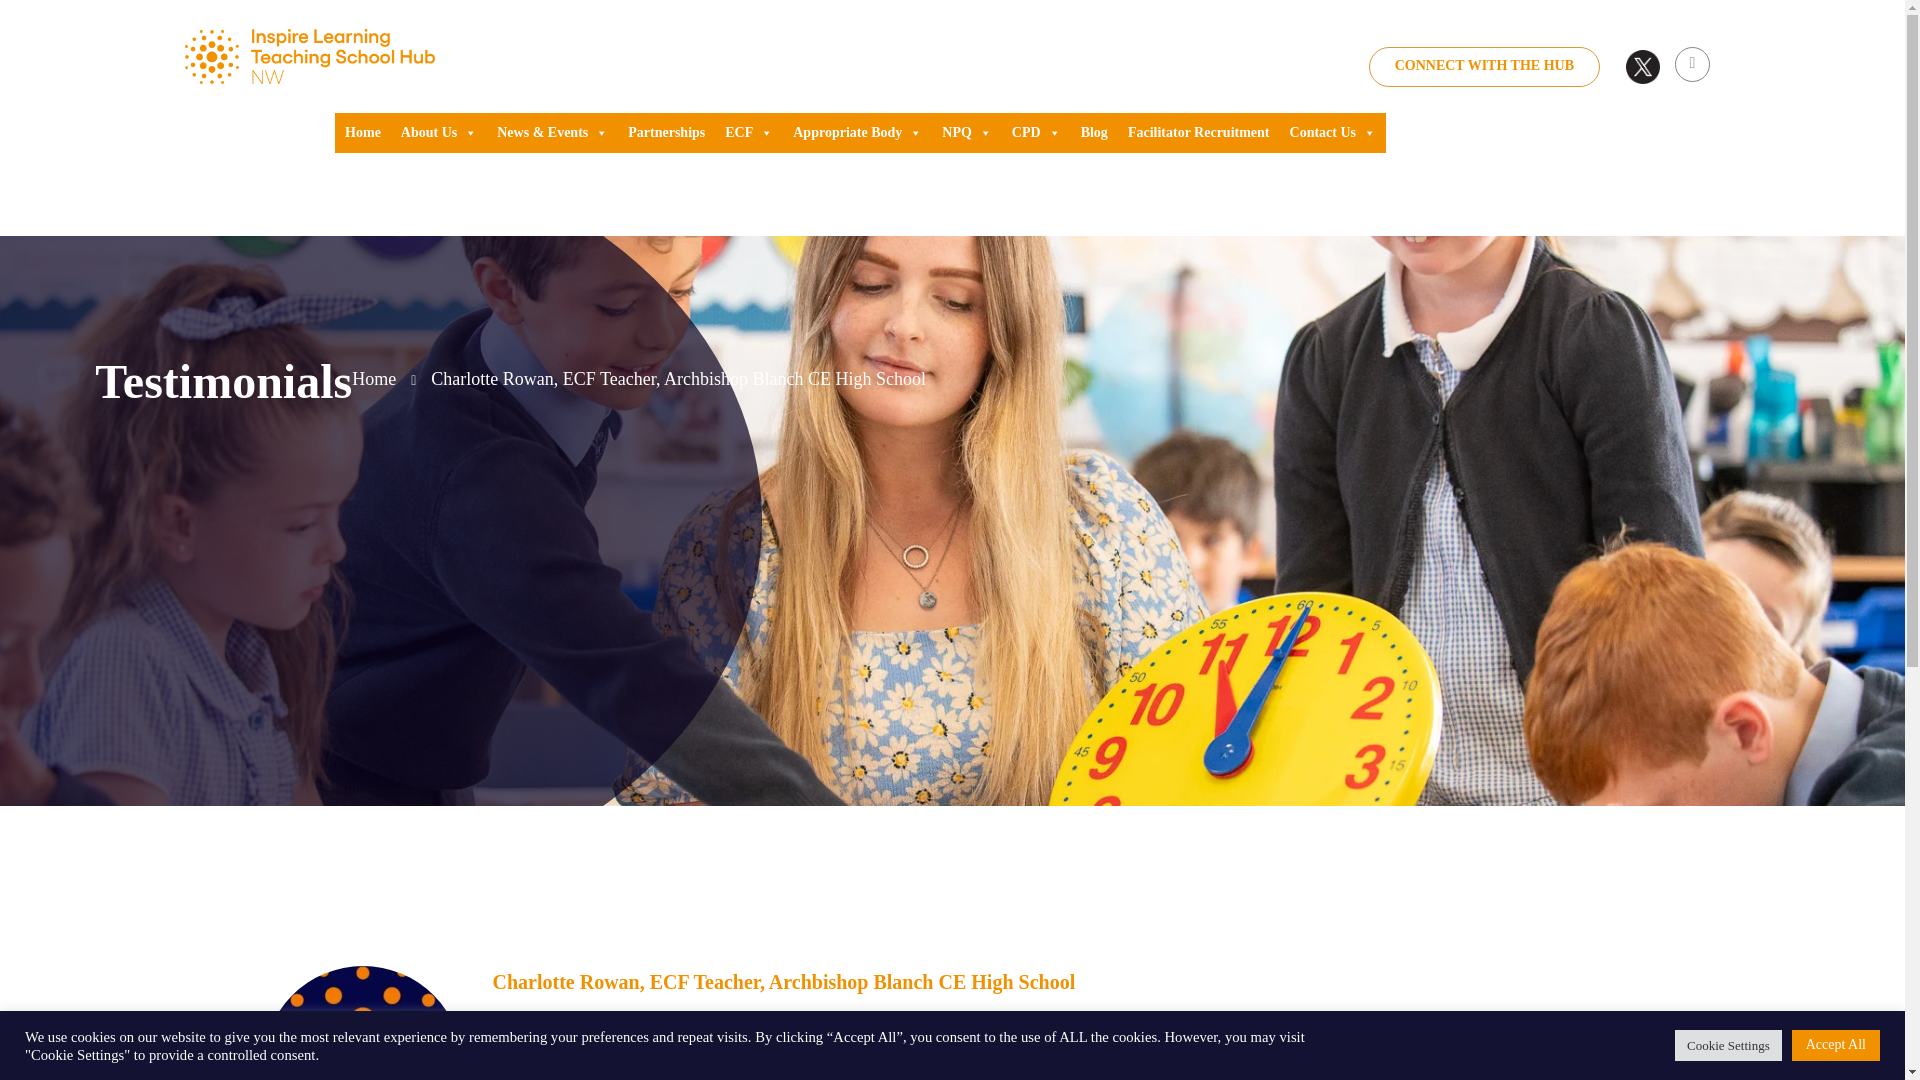  What do you see at coordinates (384, 380) in the screenshot?
I see `Home` at bounding box center [384, 380].